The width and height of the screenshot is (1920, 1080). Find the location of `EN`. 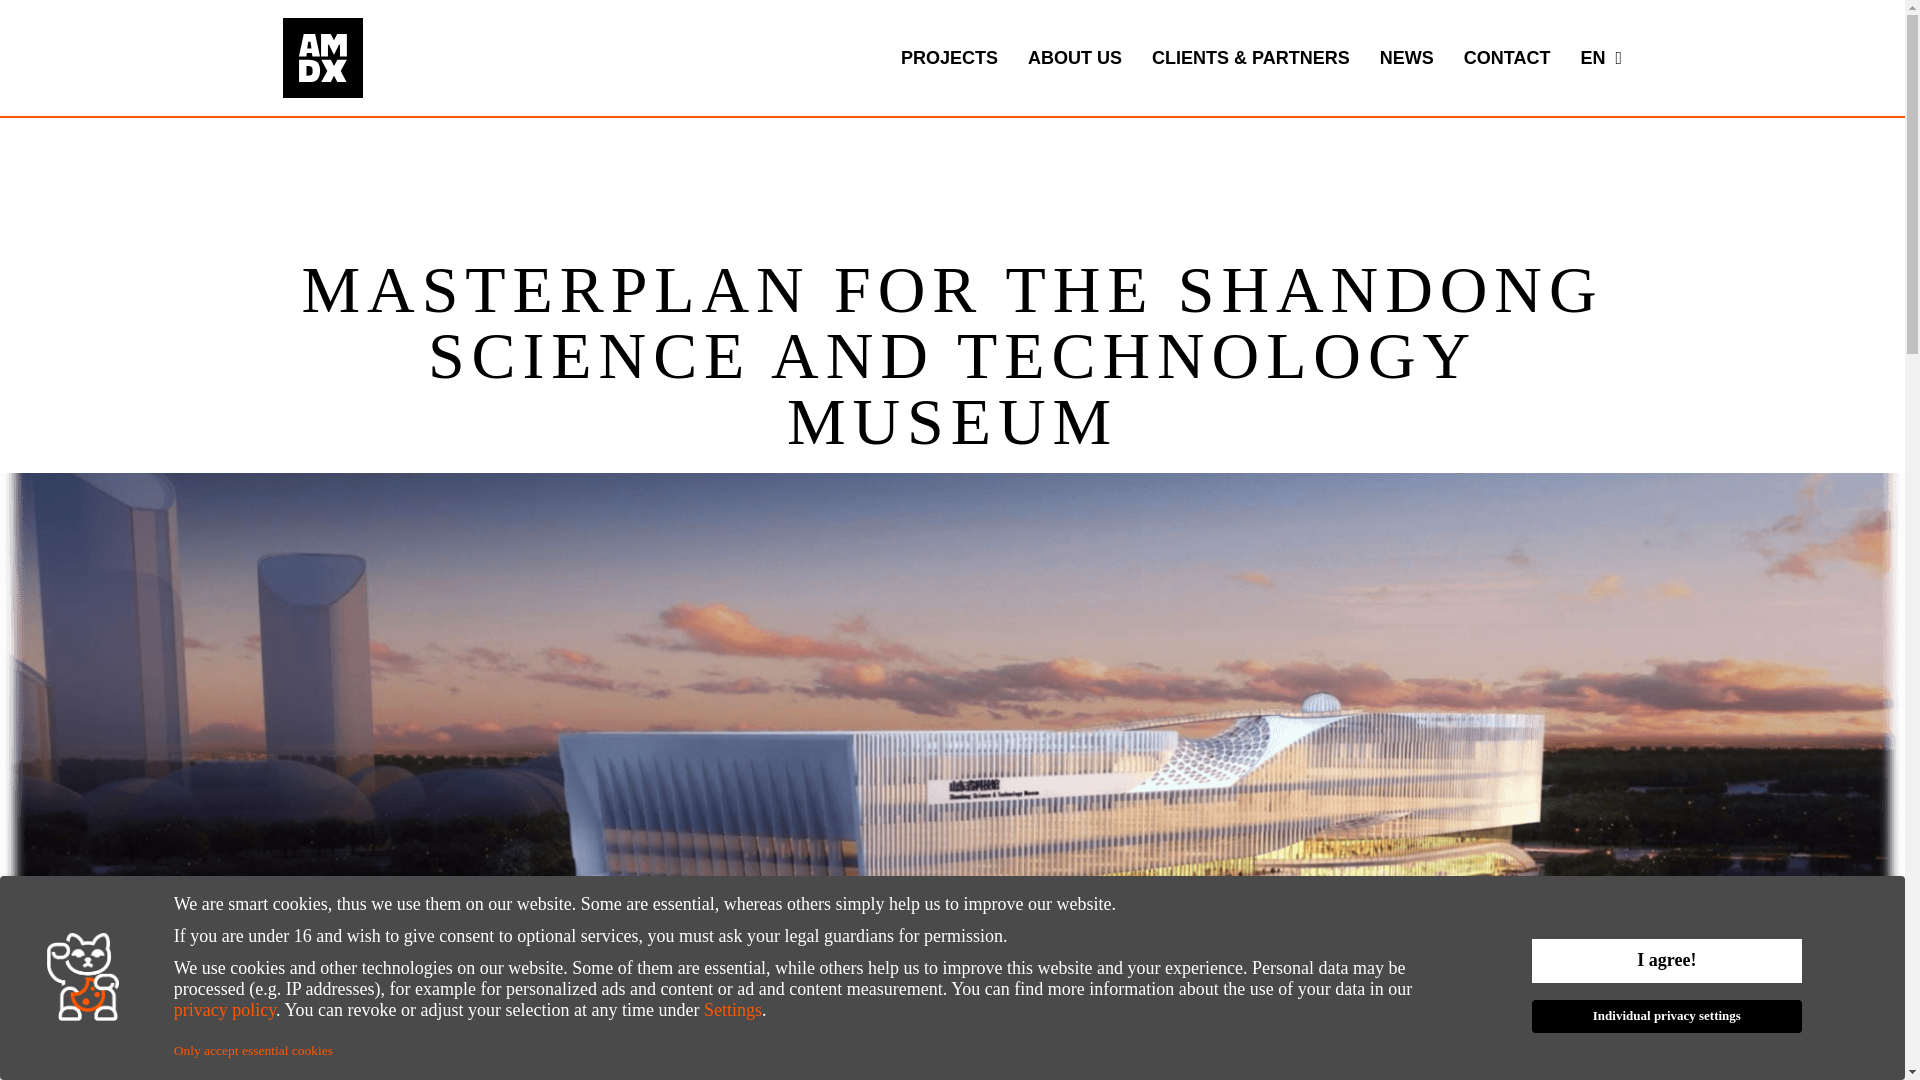

EN is located at coordinates (1593, 58).